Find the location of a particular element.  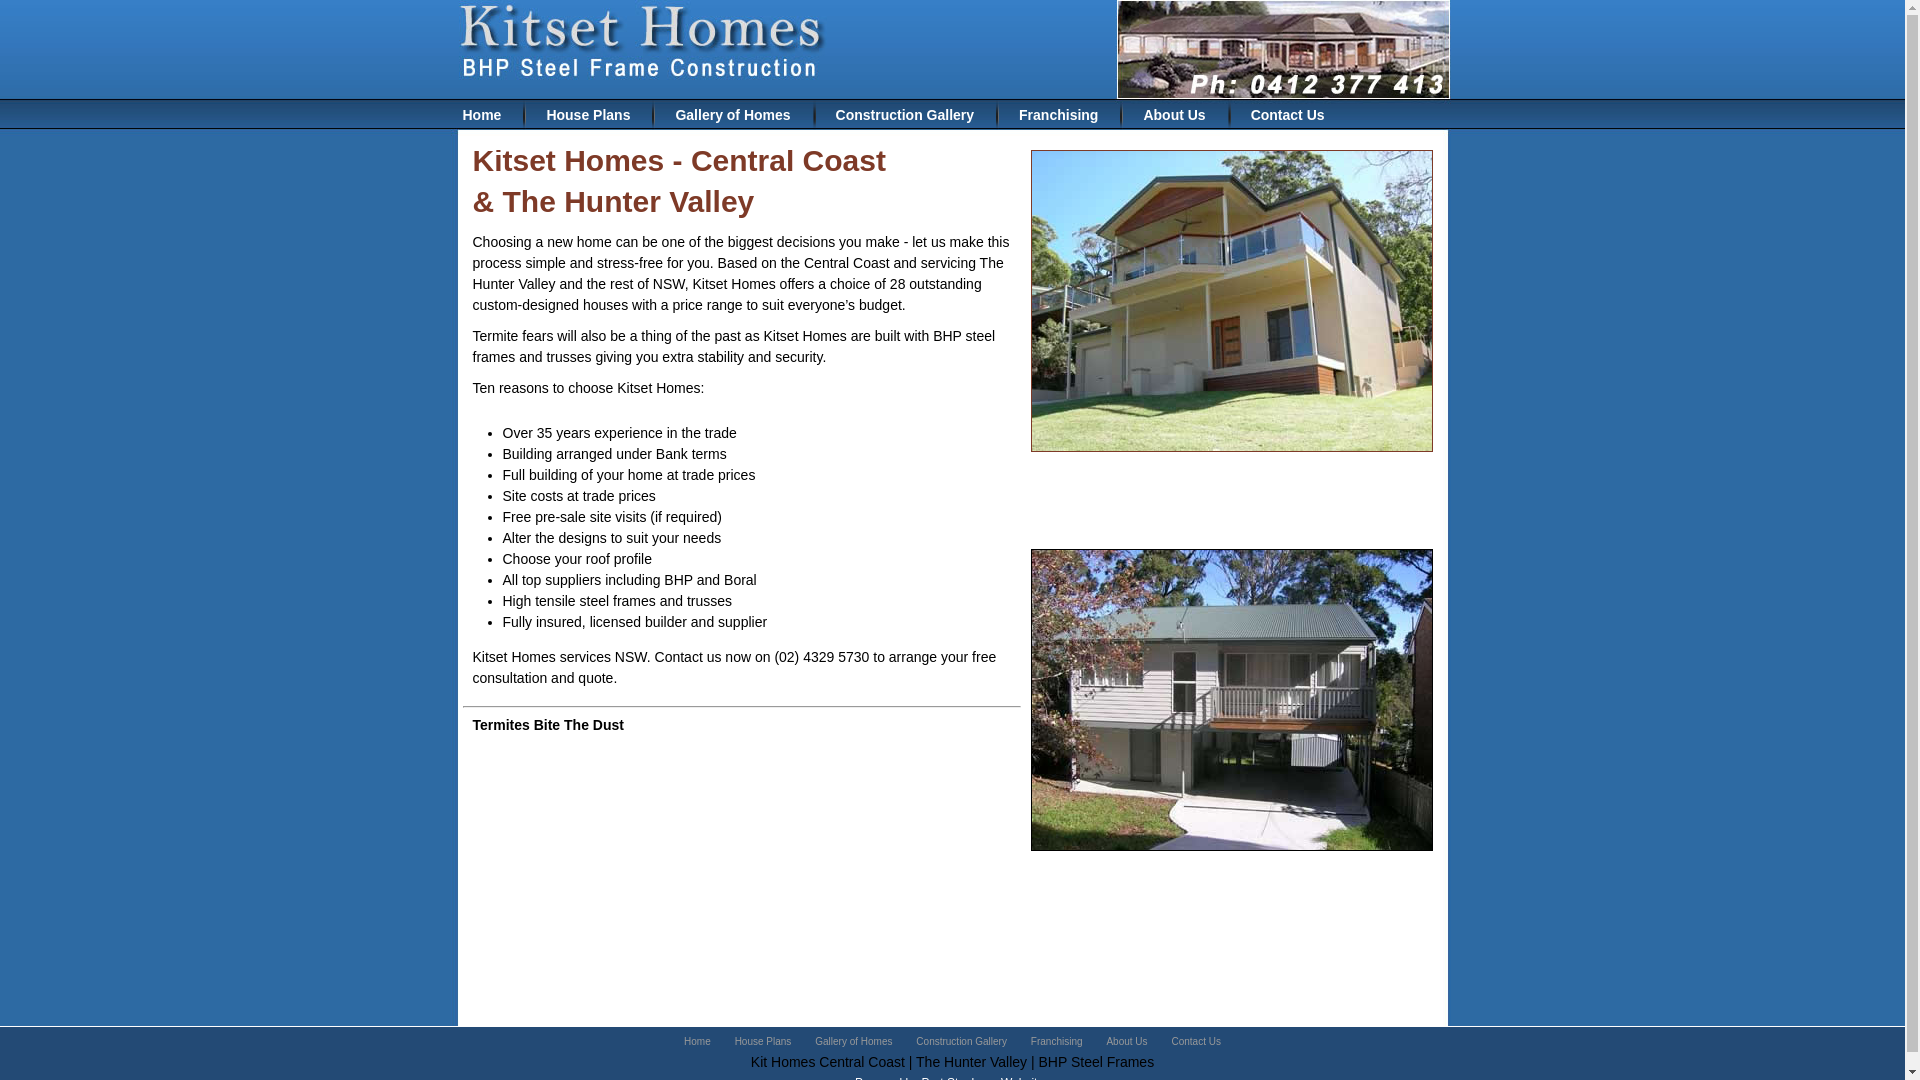

how to choose cbd hemp oil for sale is located at coordinates (702, 756).